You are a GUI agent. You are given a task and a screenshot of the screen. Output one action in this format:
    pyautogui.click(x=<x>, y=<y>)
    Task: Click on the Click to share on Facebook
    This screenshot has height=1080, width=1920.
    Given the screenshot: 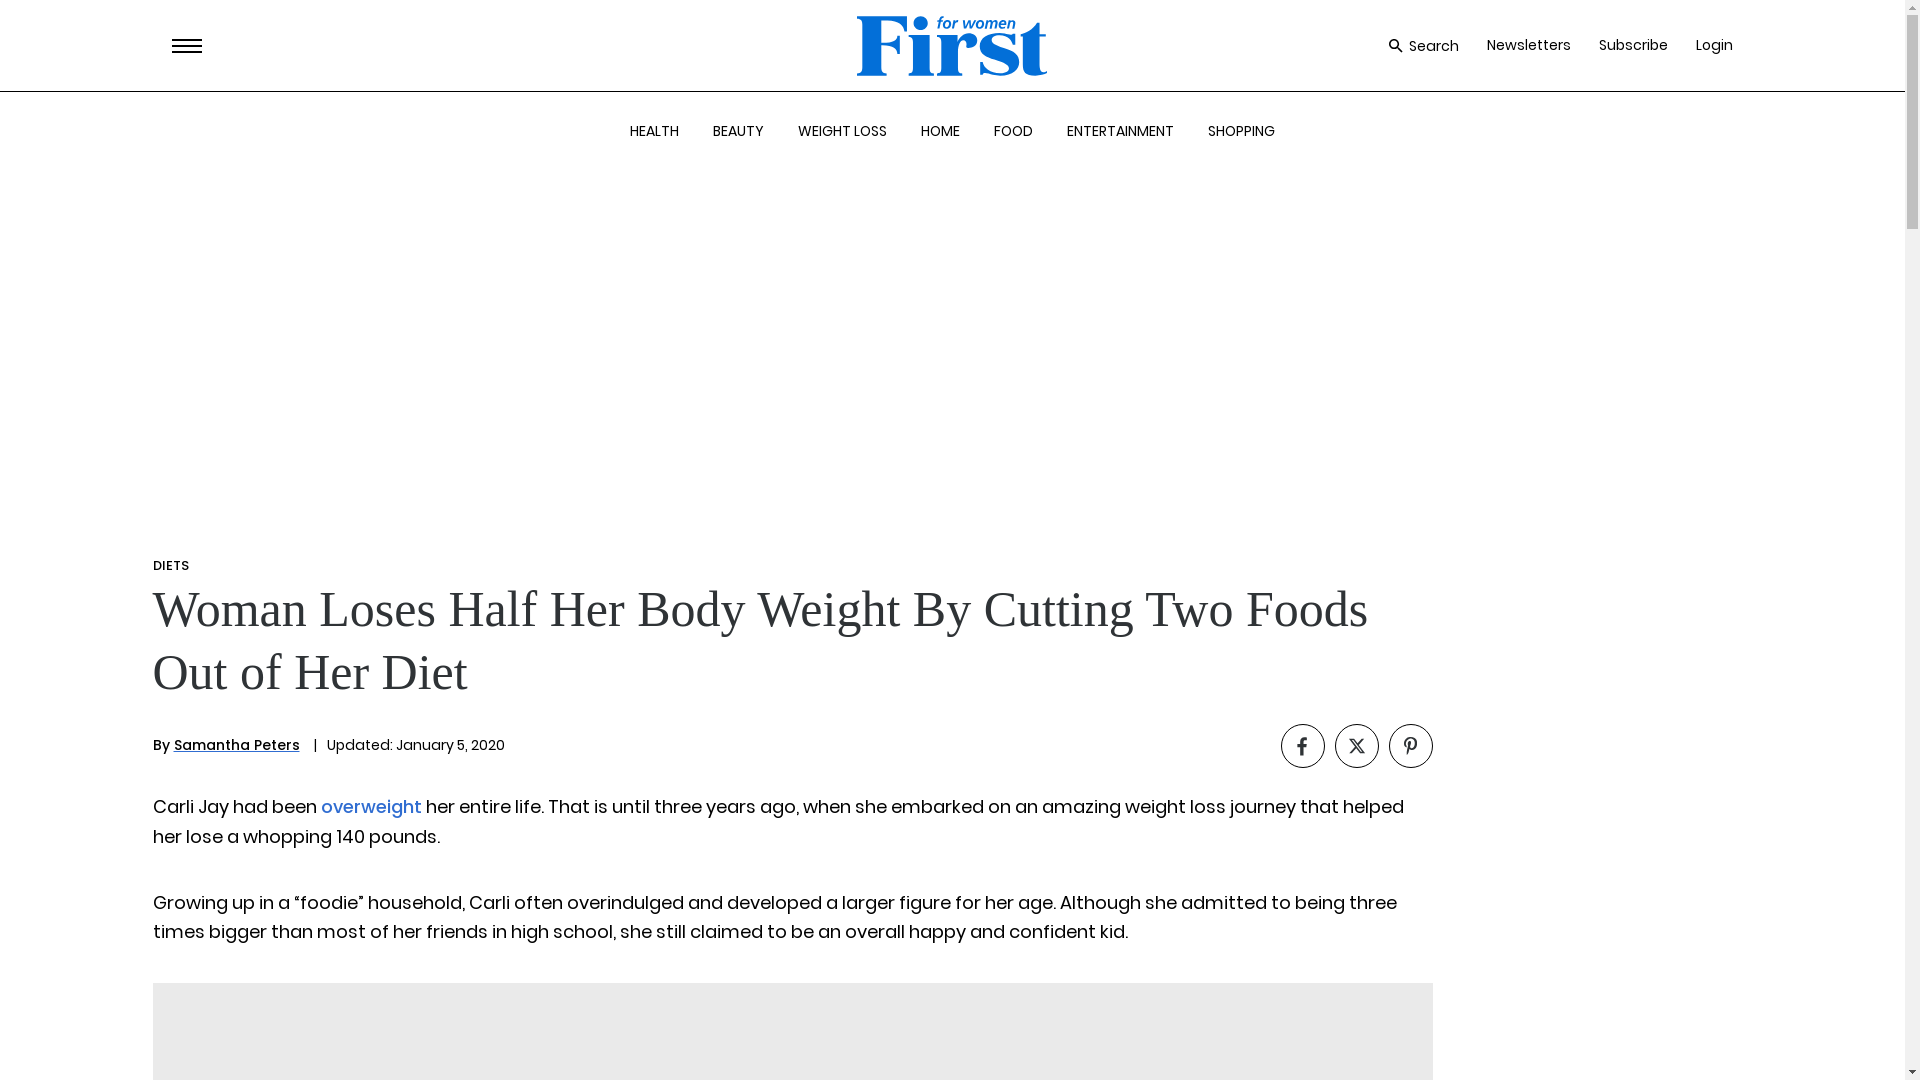 What is the action you would take?
    pyautogui.click(x=1302, y=745)
    